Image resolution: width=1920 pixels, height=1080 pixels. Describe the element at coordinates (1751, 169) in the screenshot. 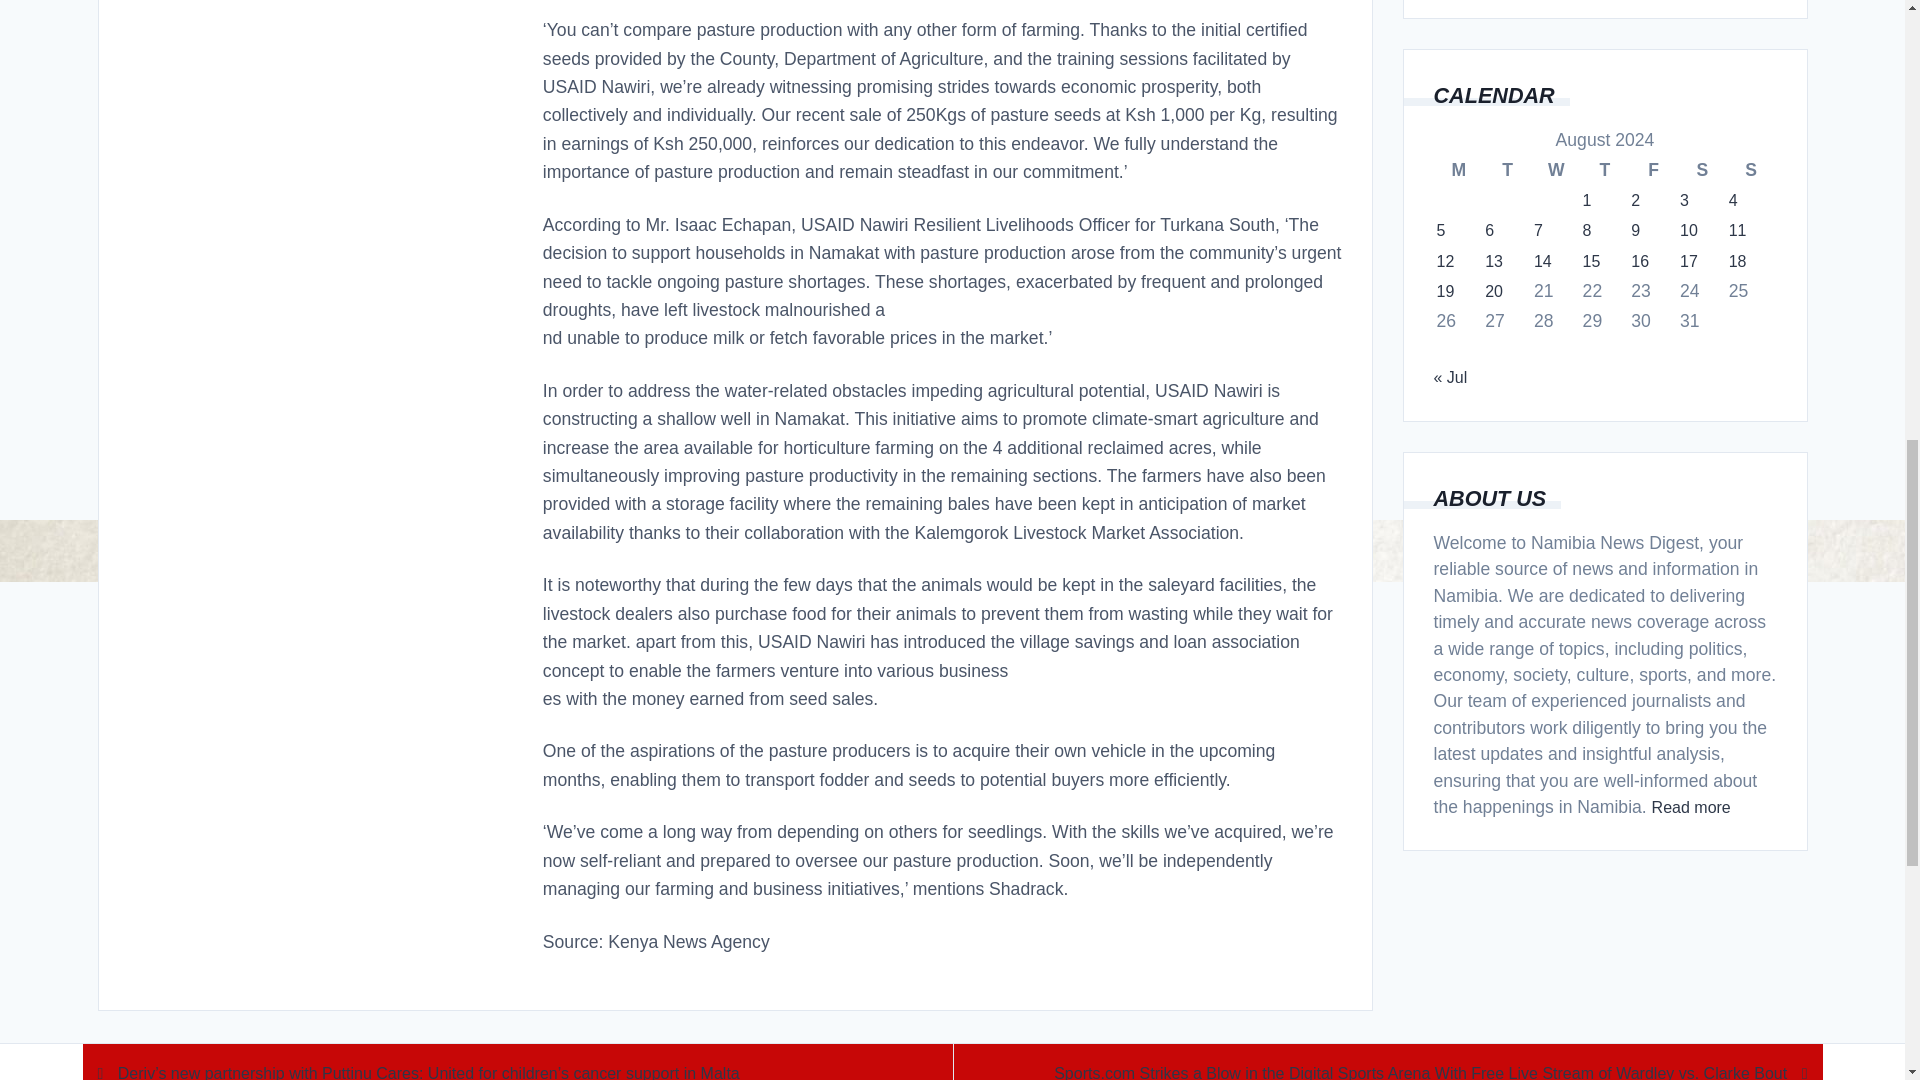

I see `Sunday` at that location.